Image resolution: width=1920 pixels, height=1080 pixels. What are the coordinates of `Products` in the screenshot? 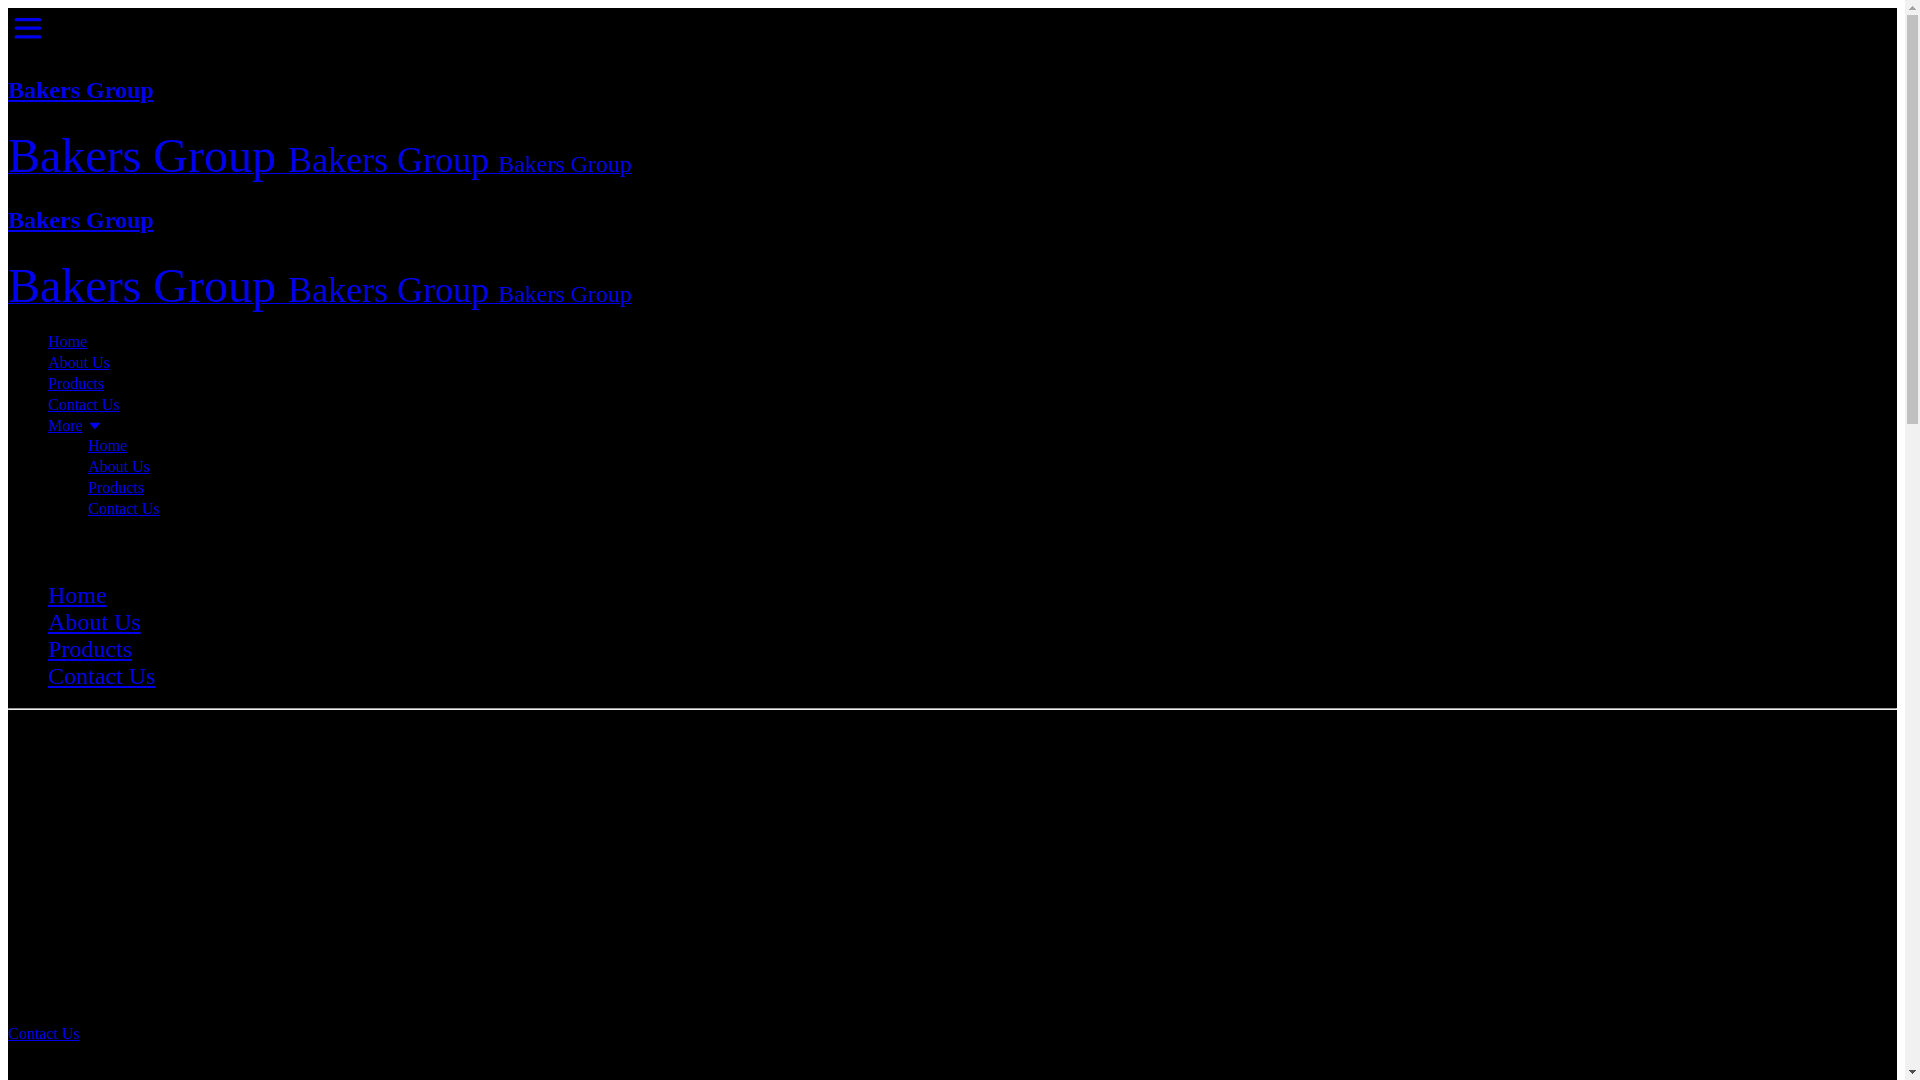 It's located at (76, 384).